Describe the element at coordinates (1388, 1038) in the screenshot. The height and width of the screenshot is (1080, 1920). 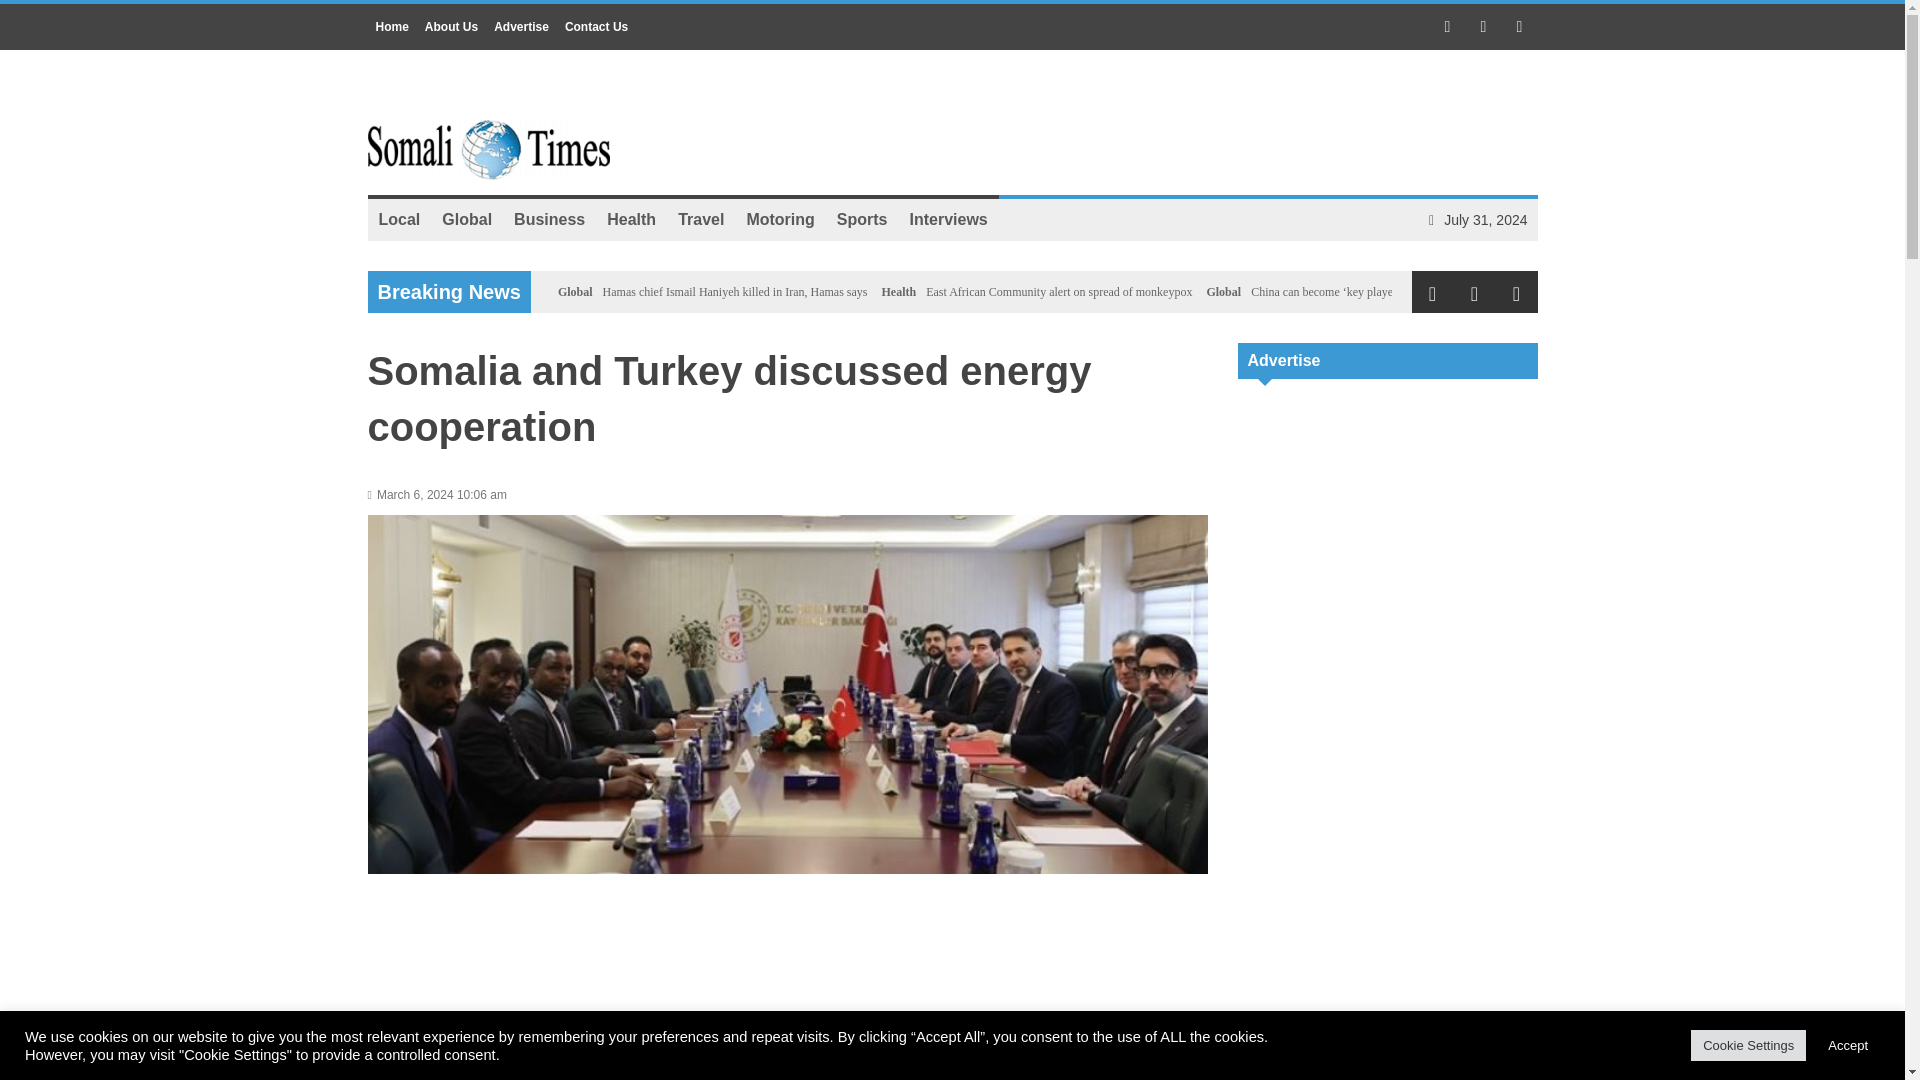
I see `Advertisement` at that location.